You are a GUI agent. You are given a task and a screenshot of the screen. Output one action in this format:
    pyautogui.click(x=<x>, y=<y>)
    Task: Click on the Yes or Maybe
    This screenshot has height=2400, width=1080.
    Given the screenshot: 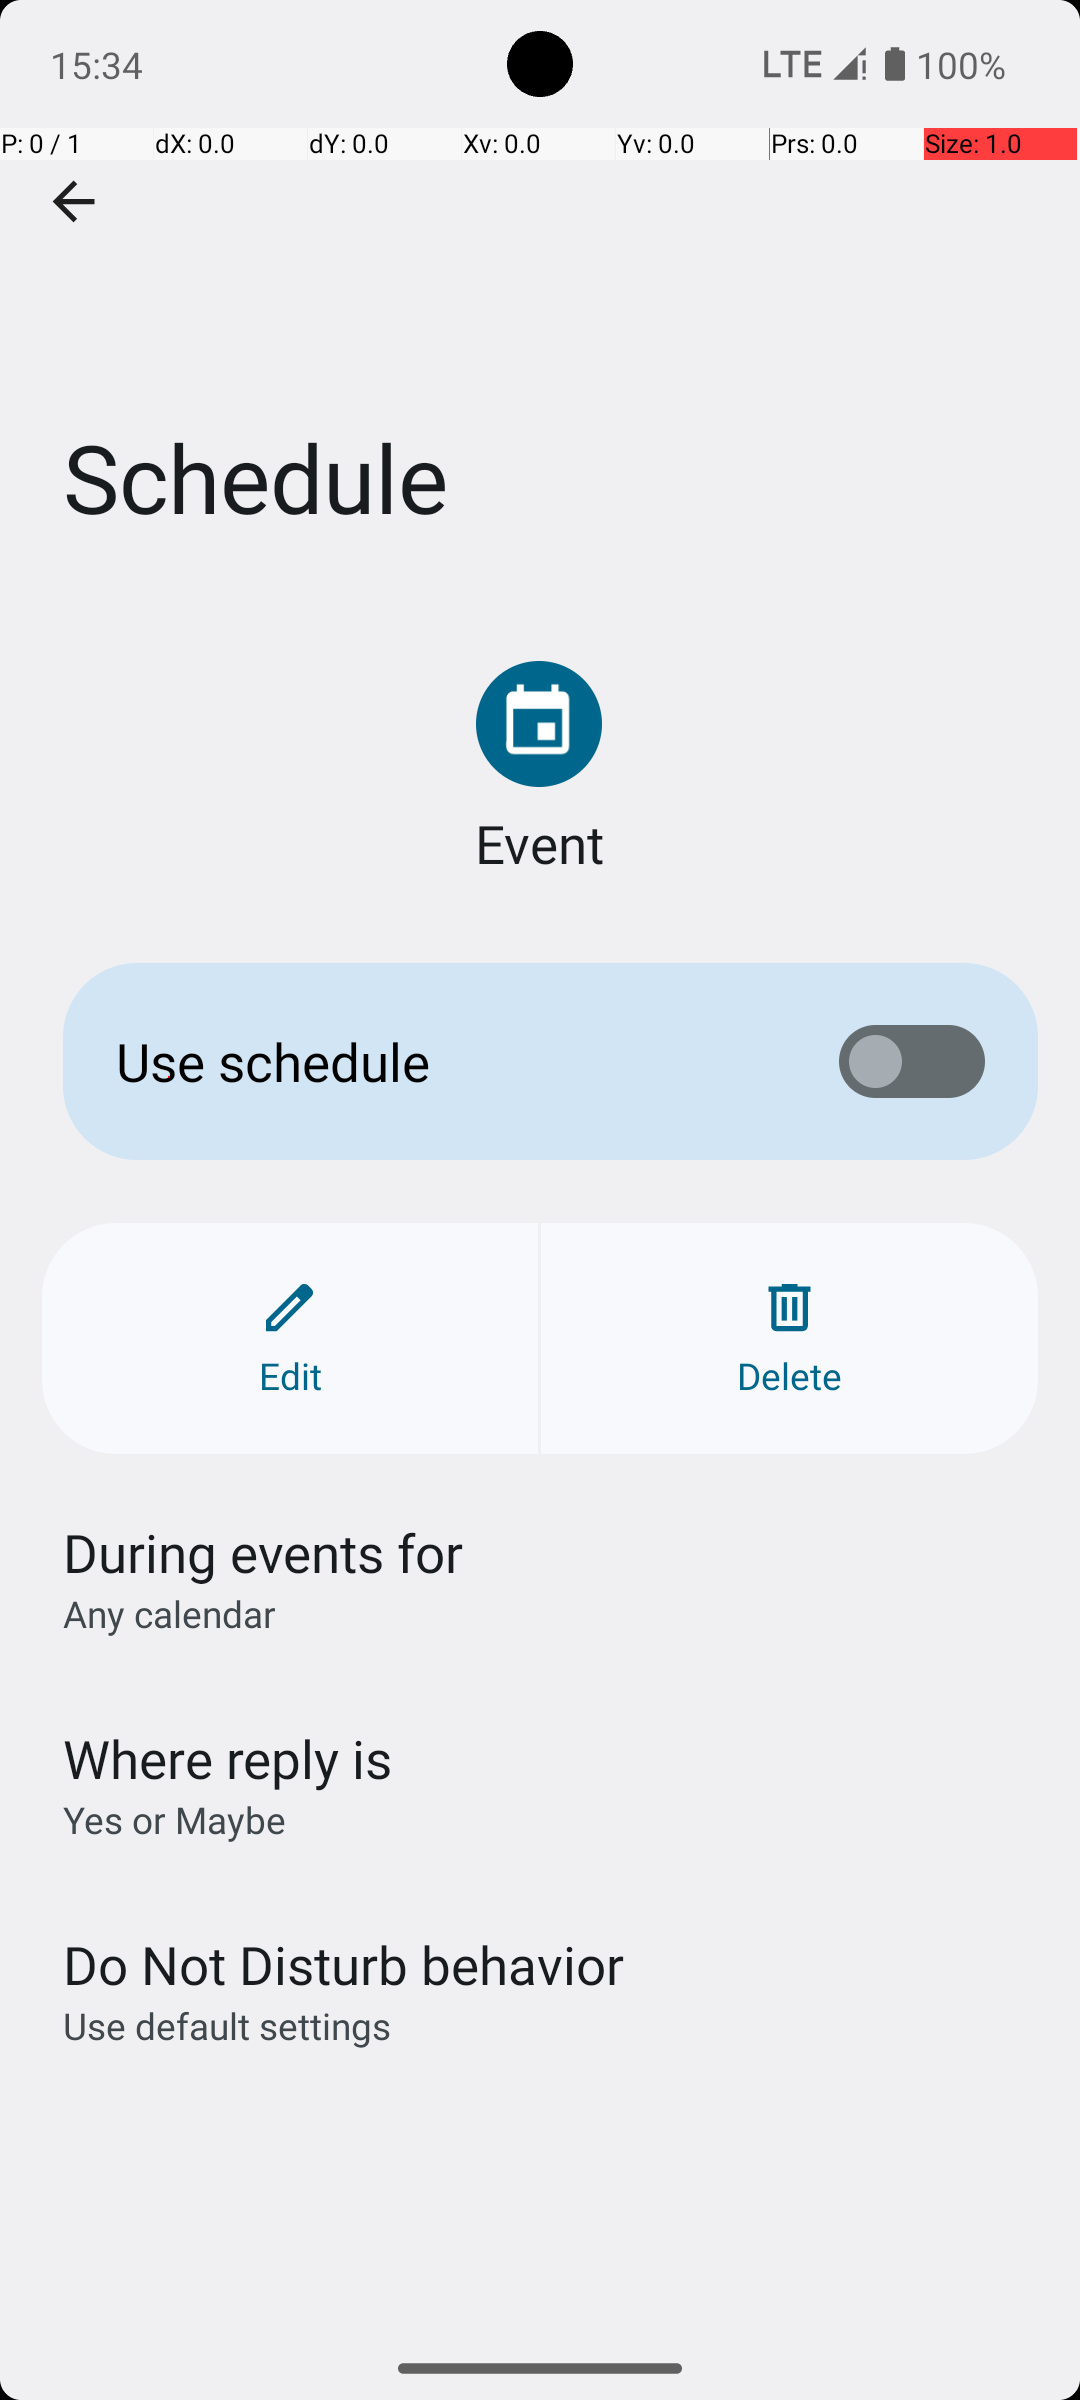 What is the action you would take?
    pyautogui.click(x=174, y=1820)
    